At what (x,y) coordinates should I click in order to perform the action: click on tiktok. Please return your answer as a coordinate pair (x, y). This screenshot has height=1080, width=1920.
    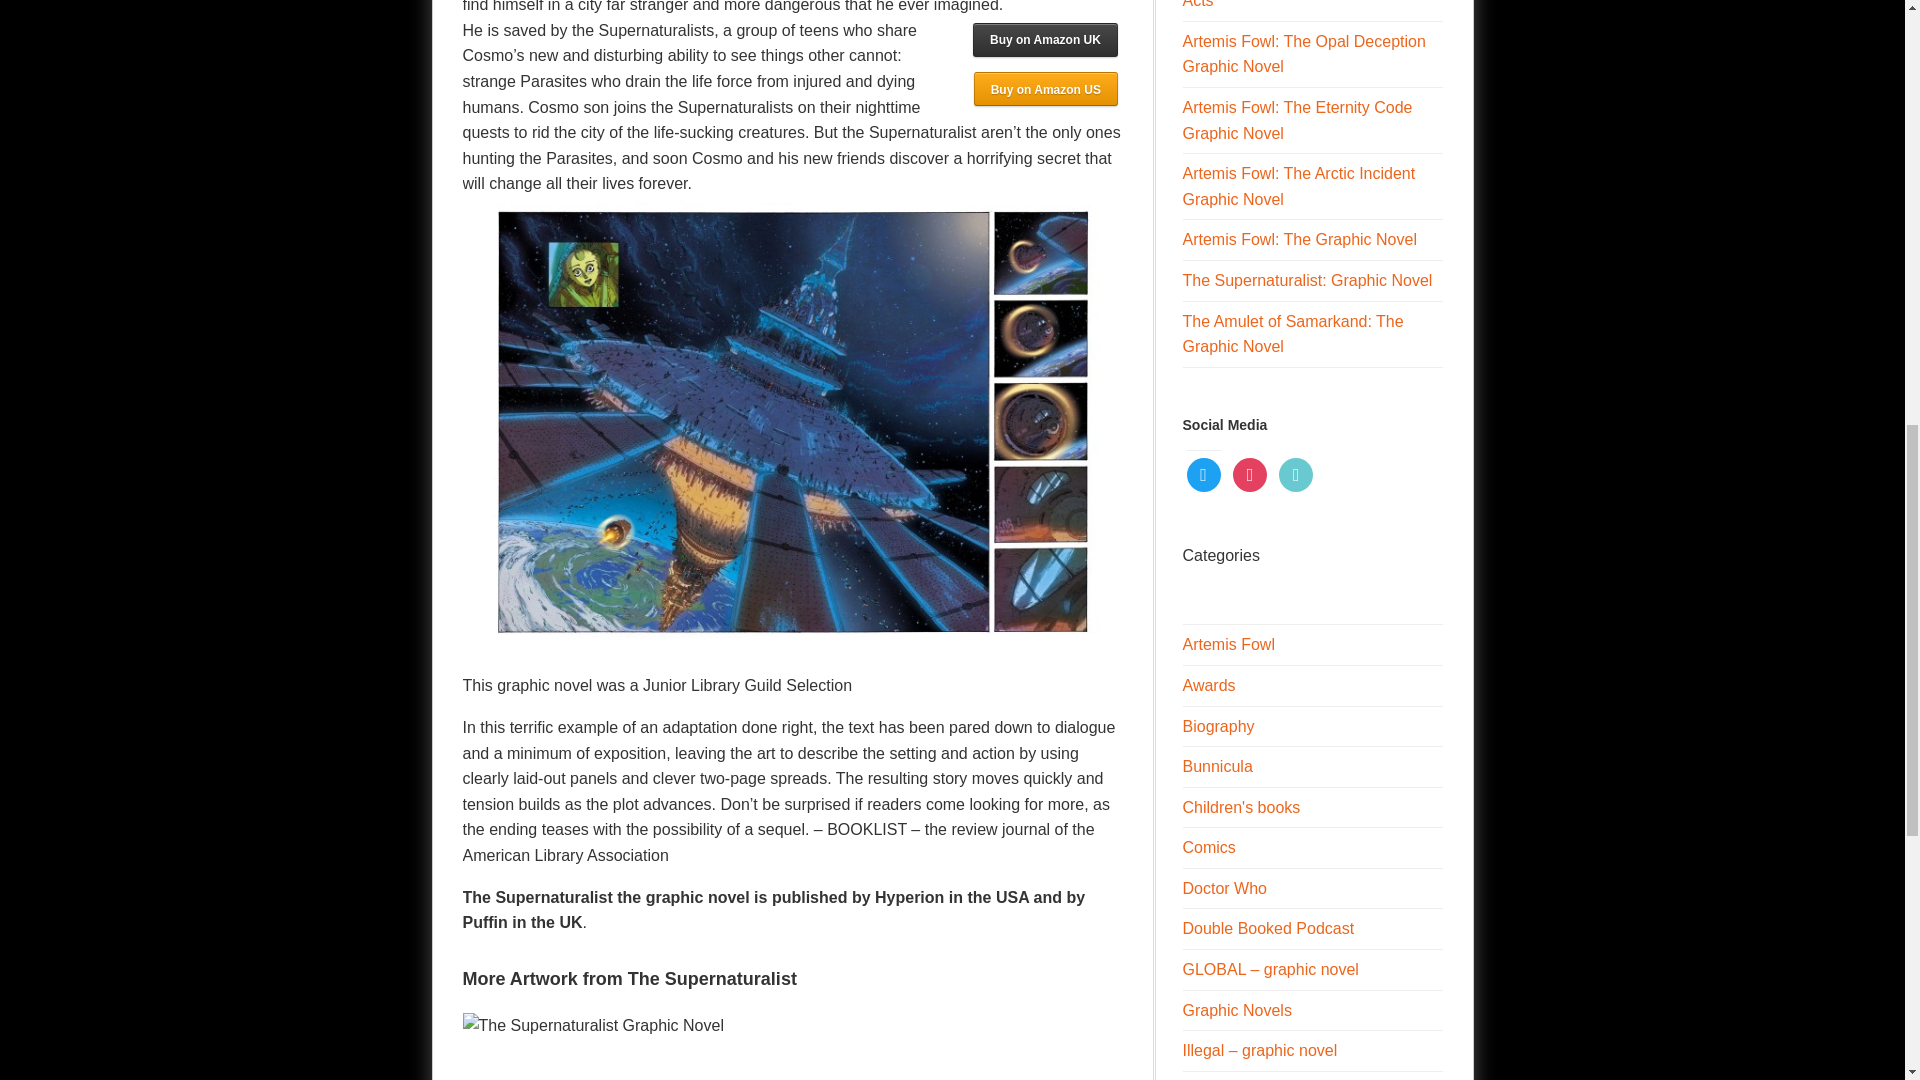
    Looking at the image, I should click on (1296, 473).